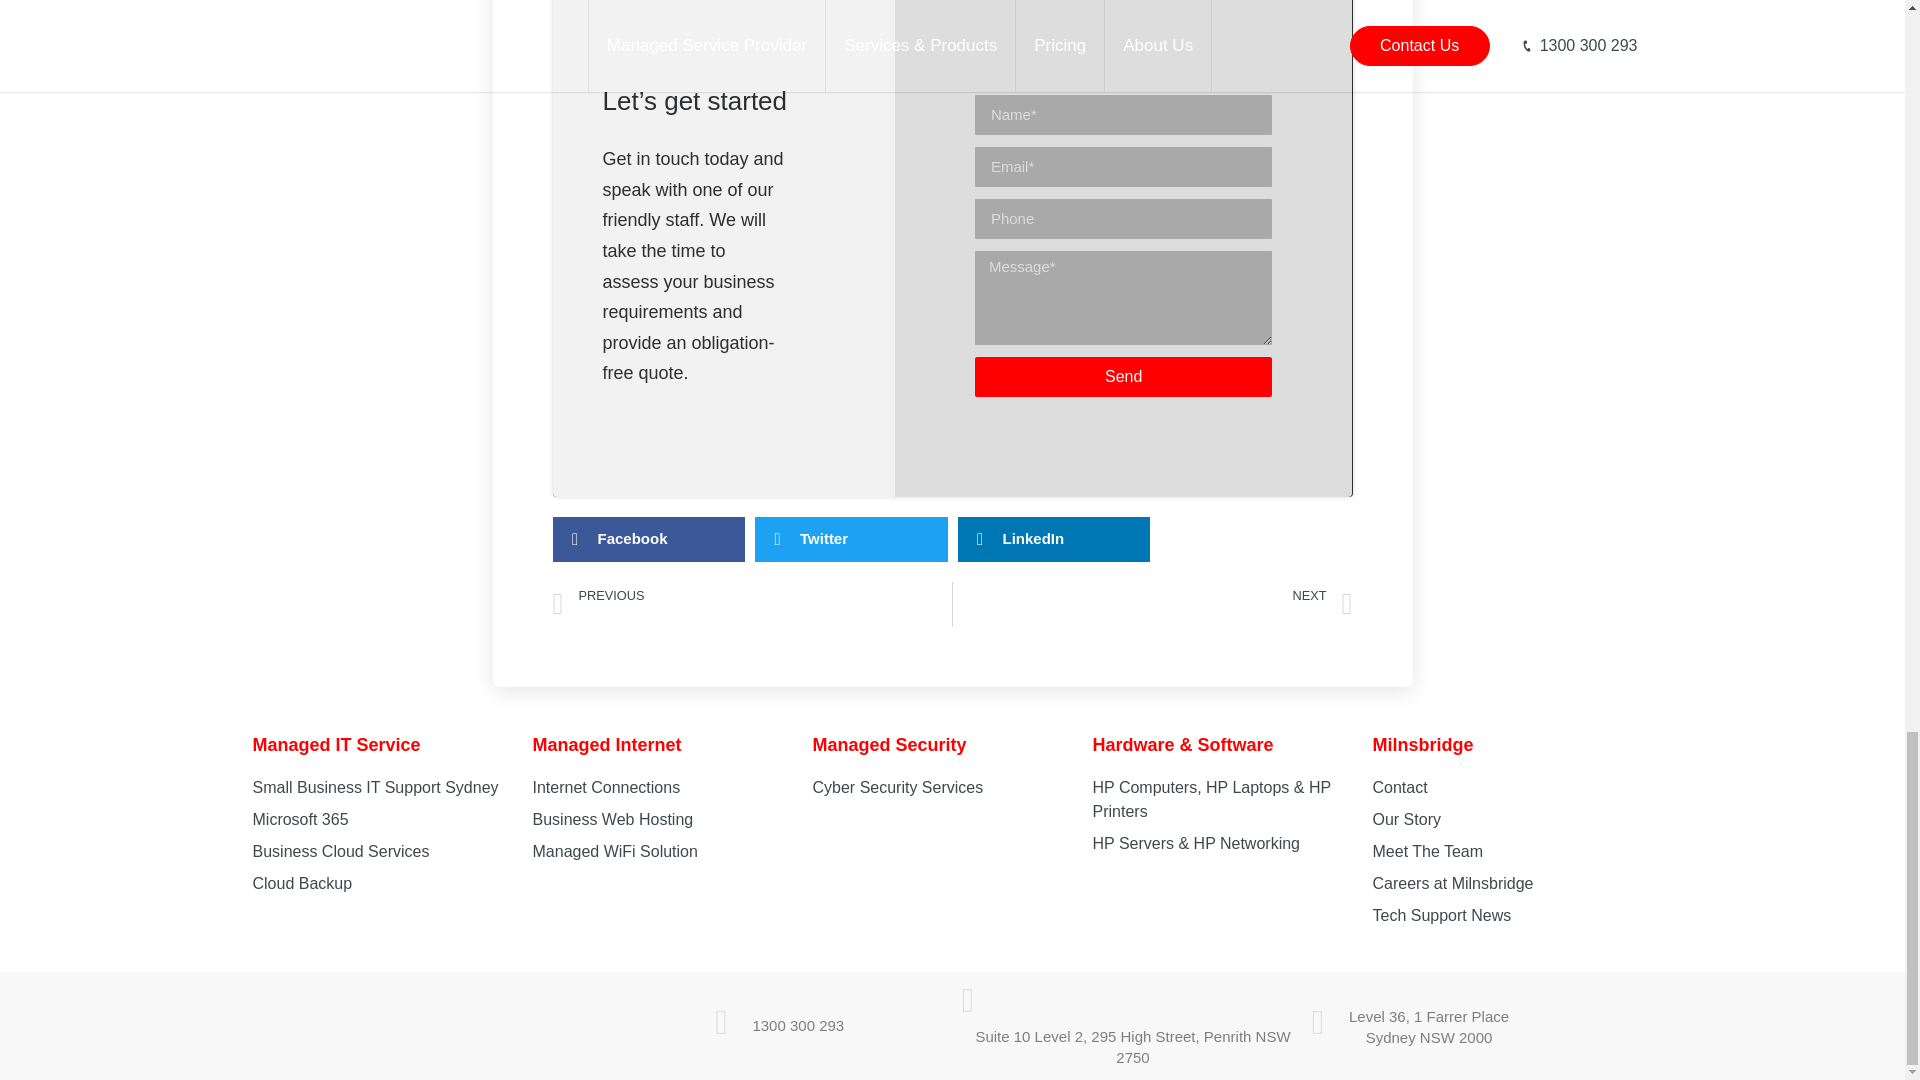 The width and height of the screenshot is (1920, 1080). Describe the element at coordinates (301, 883) in the screenshot. I see `Cloud Backup` at that location.